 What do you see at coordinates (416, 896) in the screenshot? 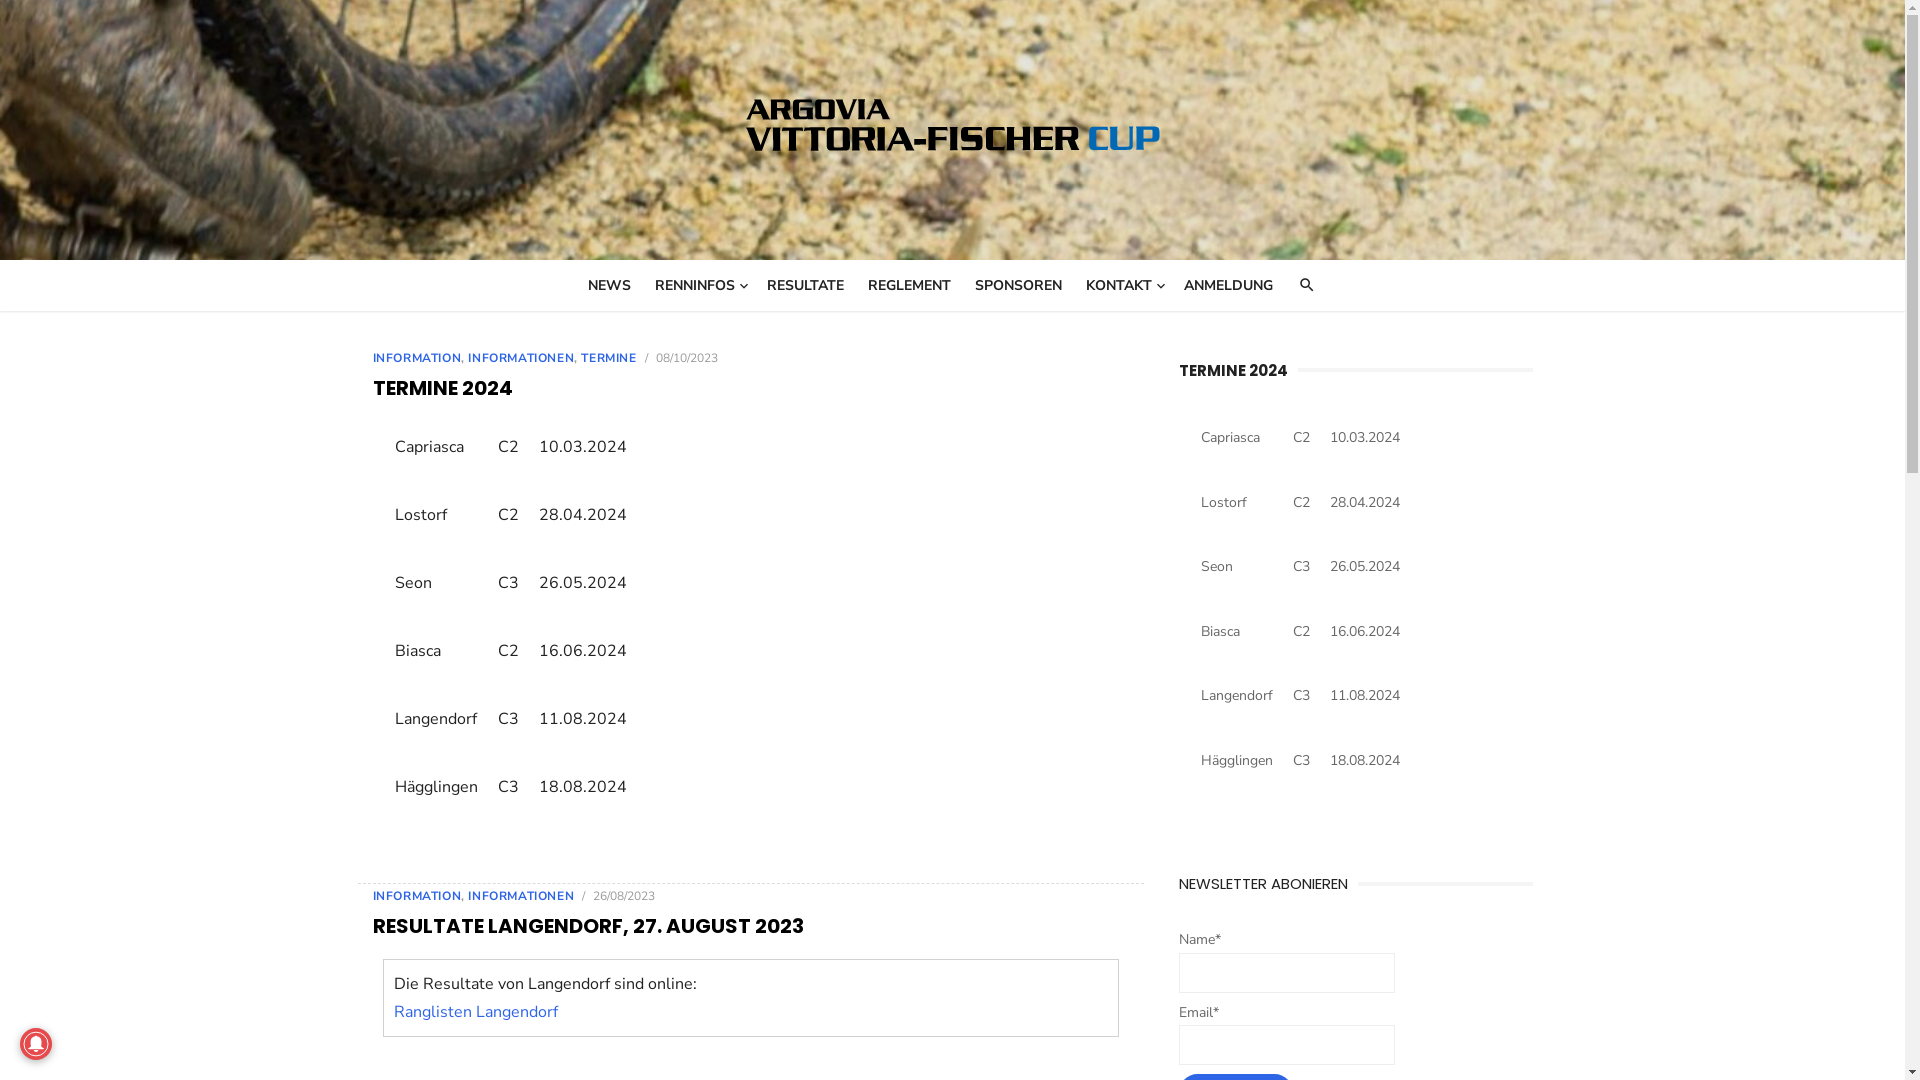
I see `INFORMATION` at bounding box center [416, 896].